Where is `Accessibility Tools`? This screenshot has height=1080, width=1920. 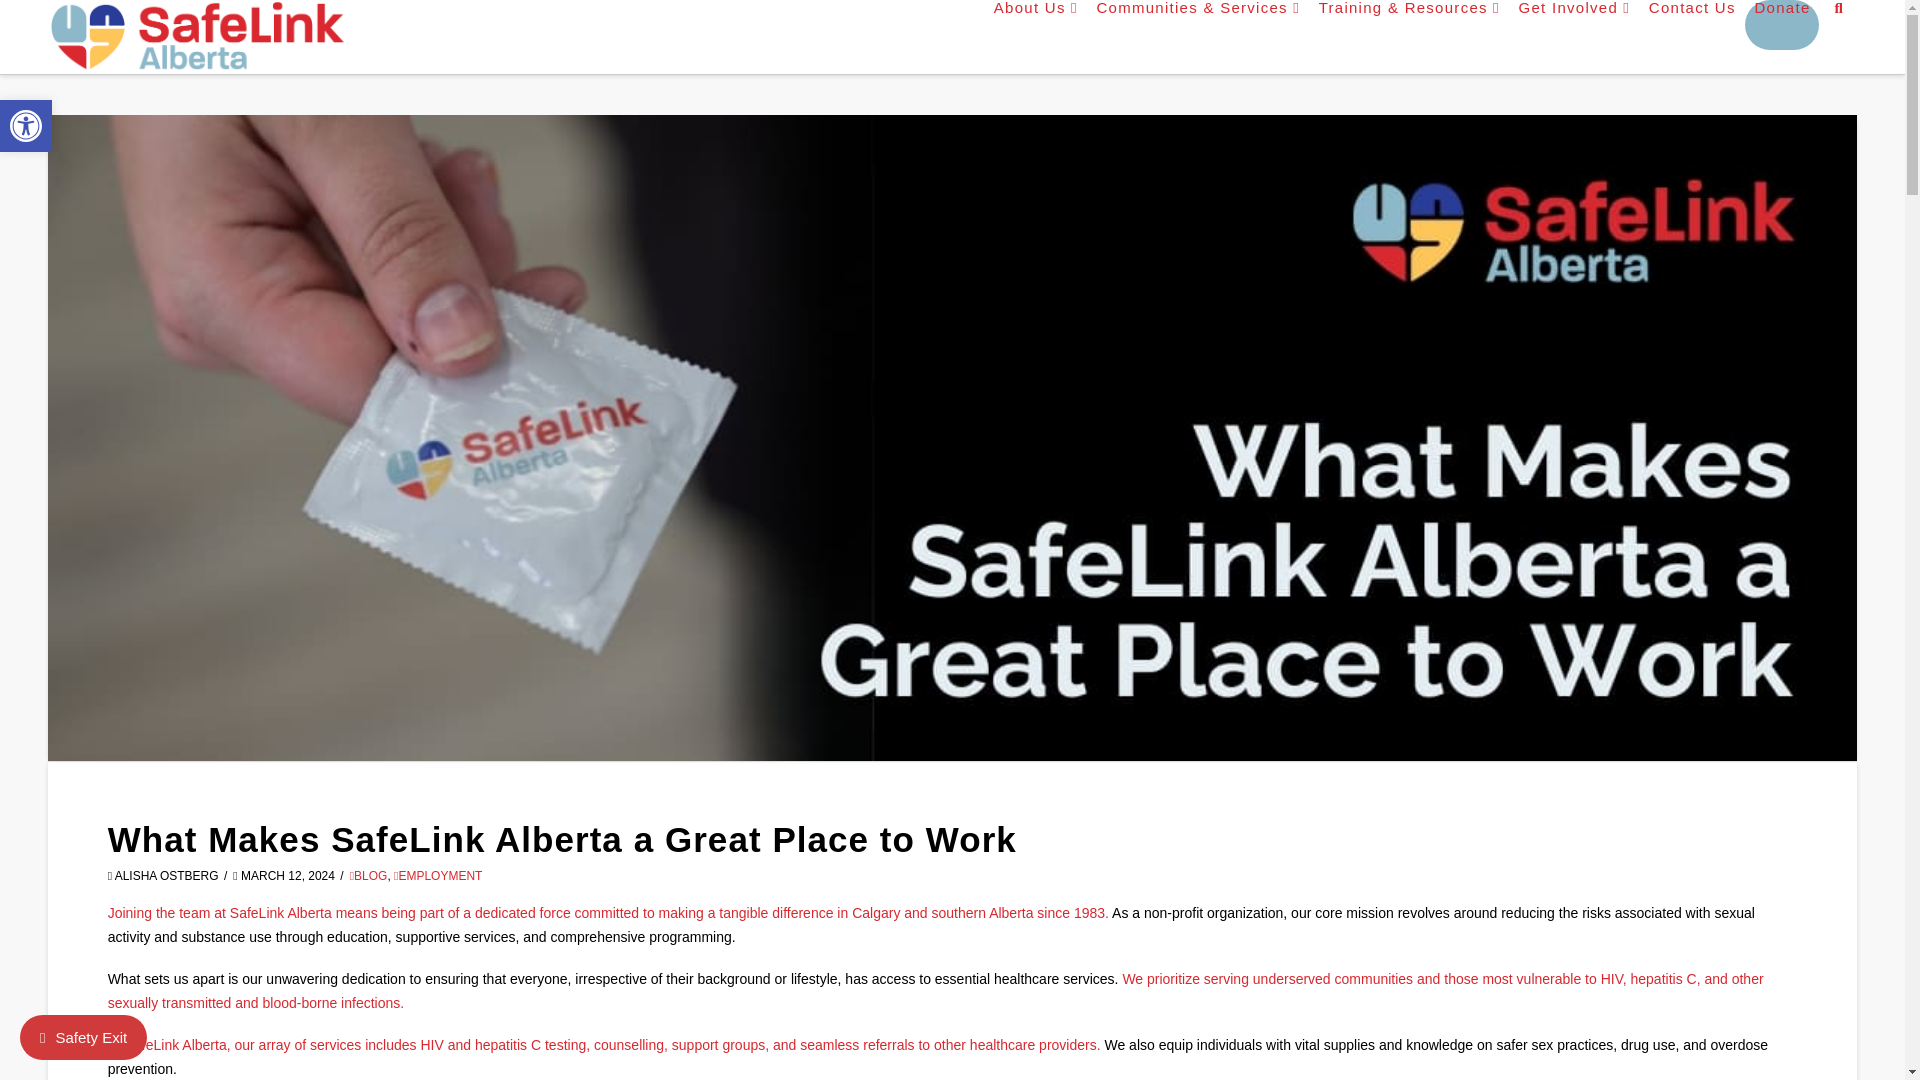 Accessibility Tools is located at coordinates (26, 126).